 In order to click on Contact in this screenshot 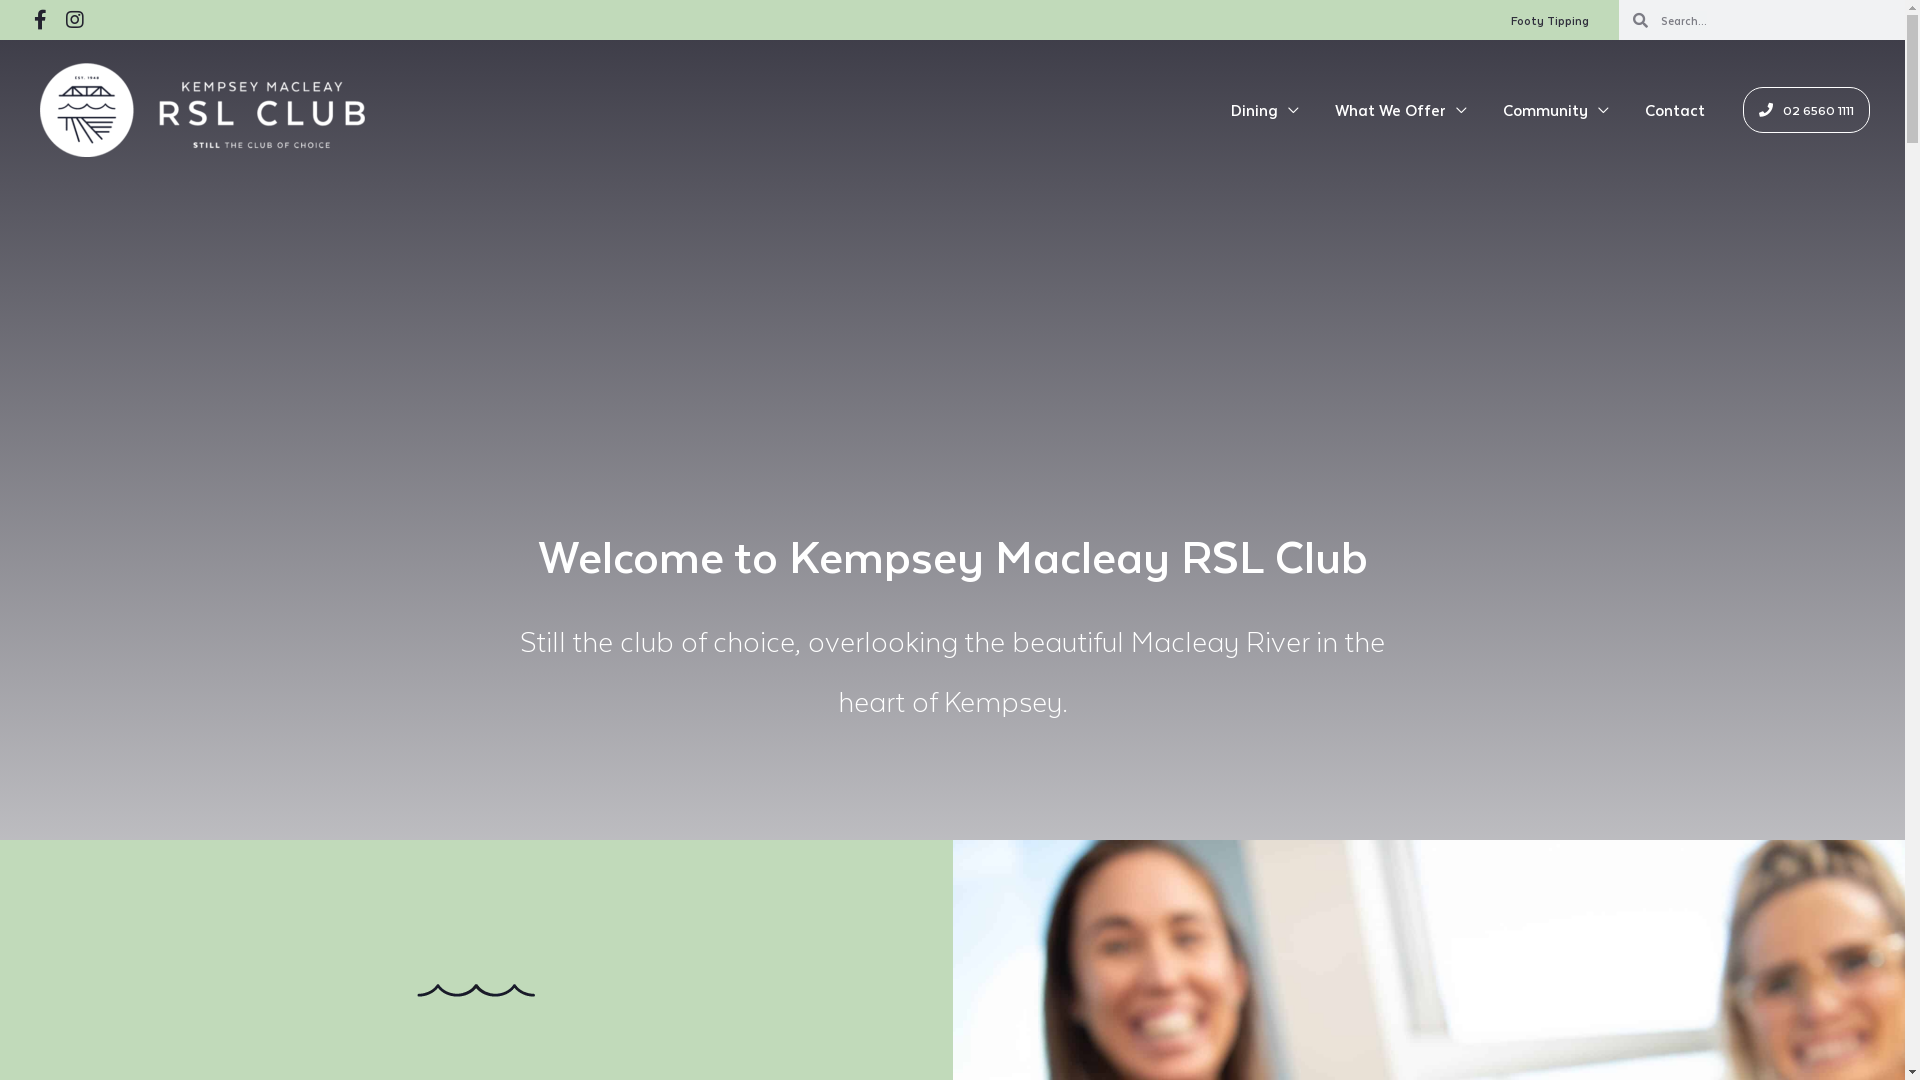, I will do `click(1675, 110)`.